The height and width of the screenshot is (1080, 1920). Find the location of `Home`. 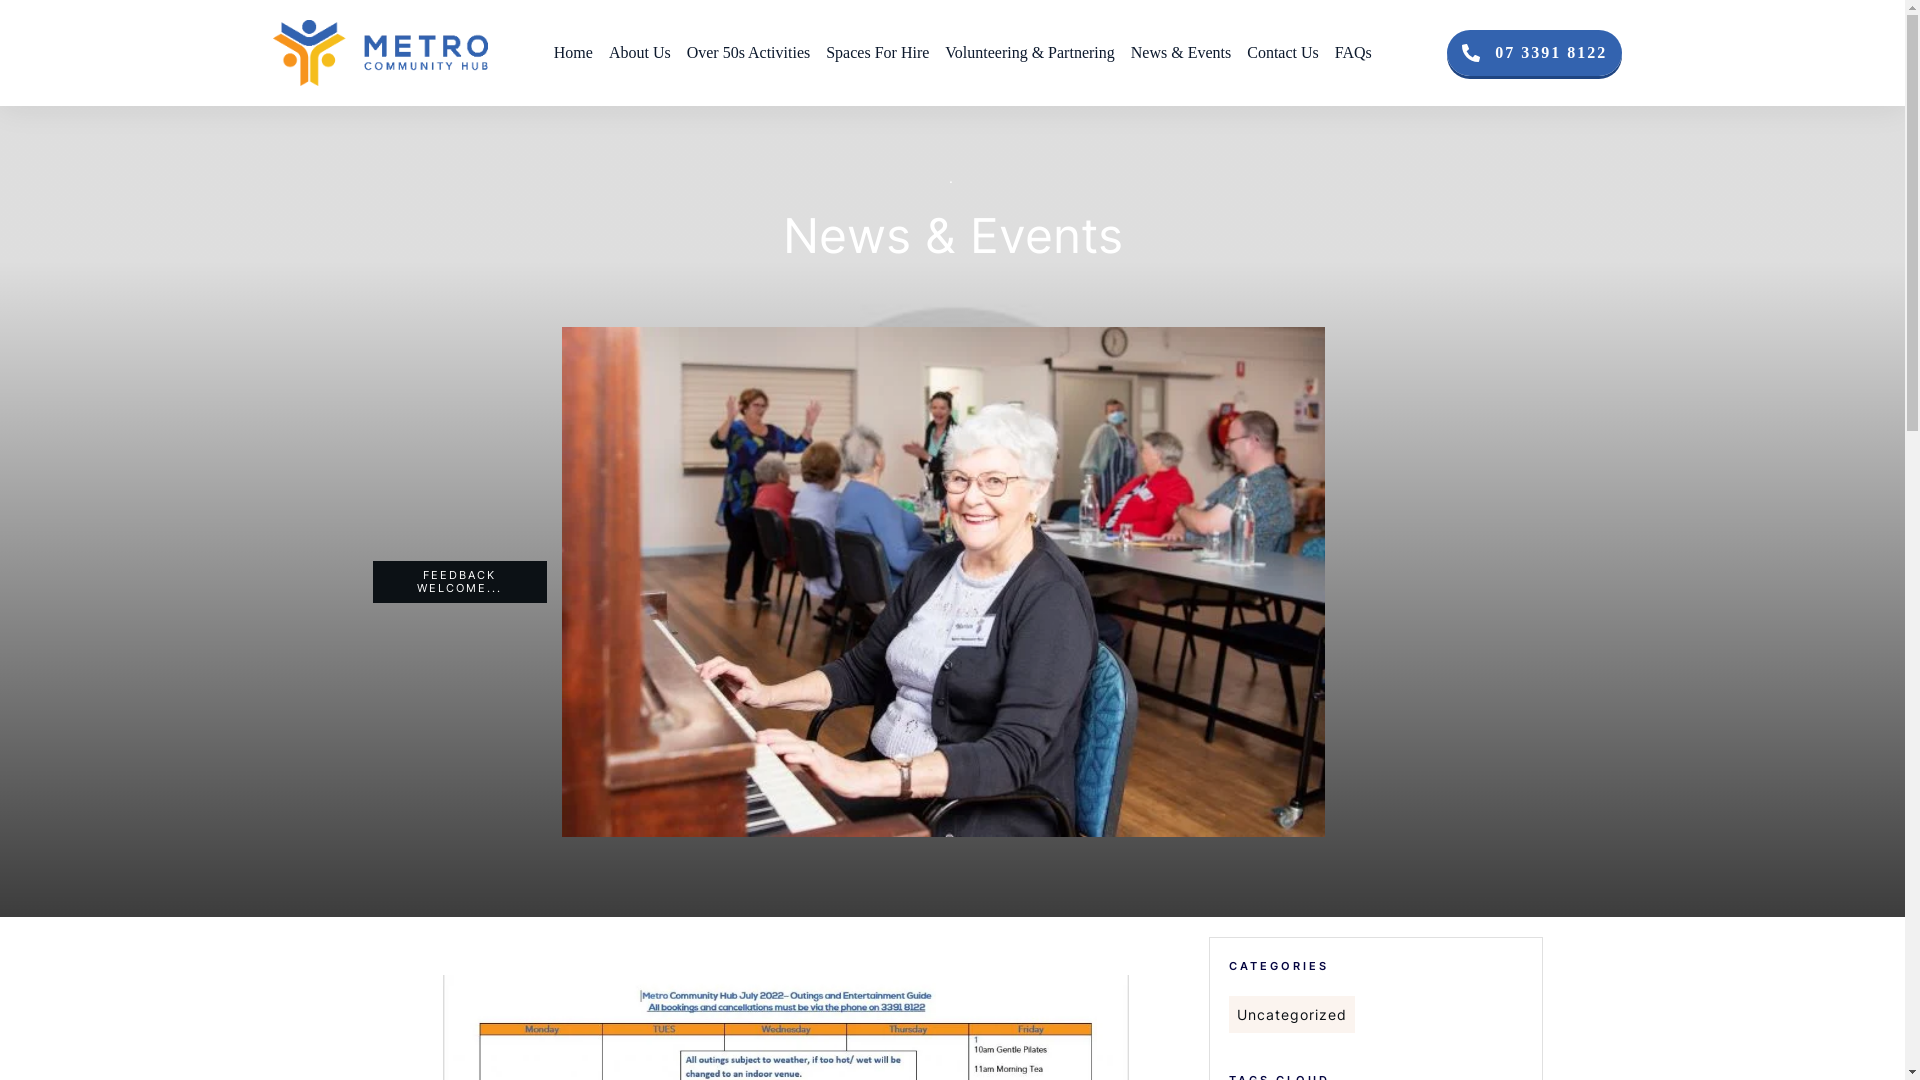

Home is located at coordinates (574, 53).